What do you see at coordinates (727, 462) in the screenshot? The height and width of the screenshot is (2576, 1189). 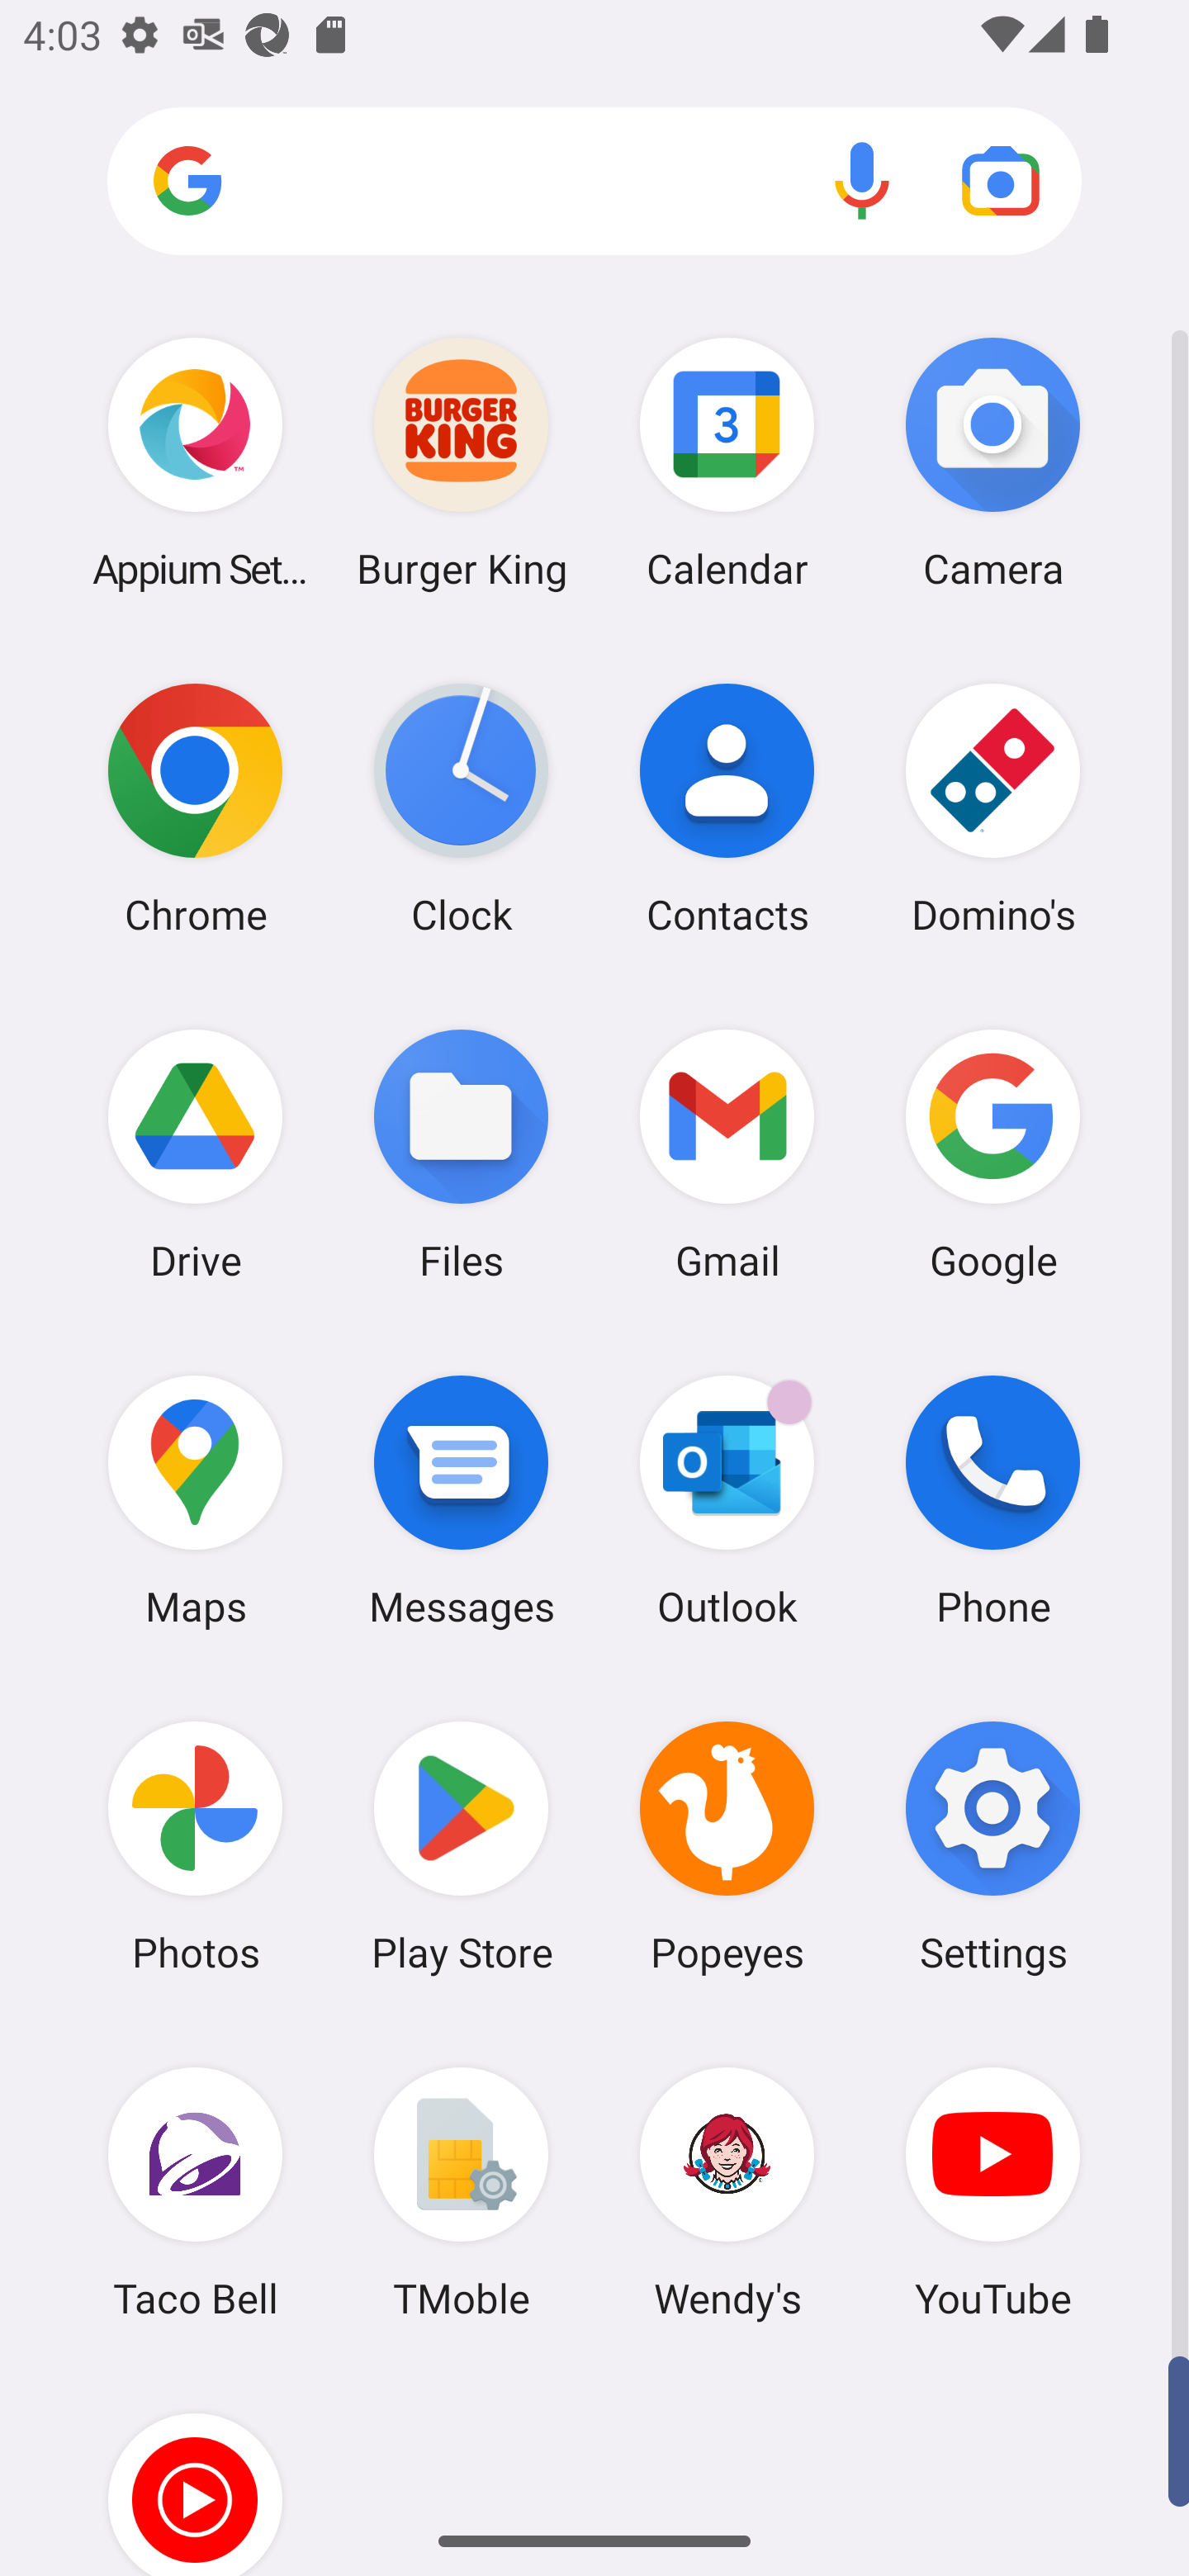 I see `Calendar` at bounding box center [727, 462].